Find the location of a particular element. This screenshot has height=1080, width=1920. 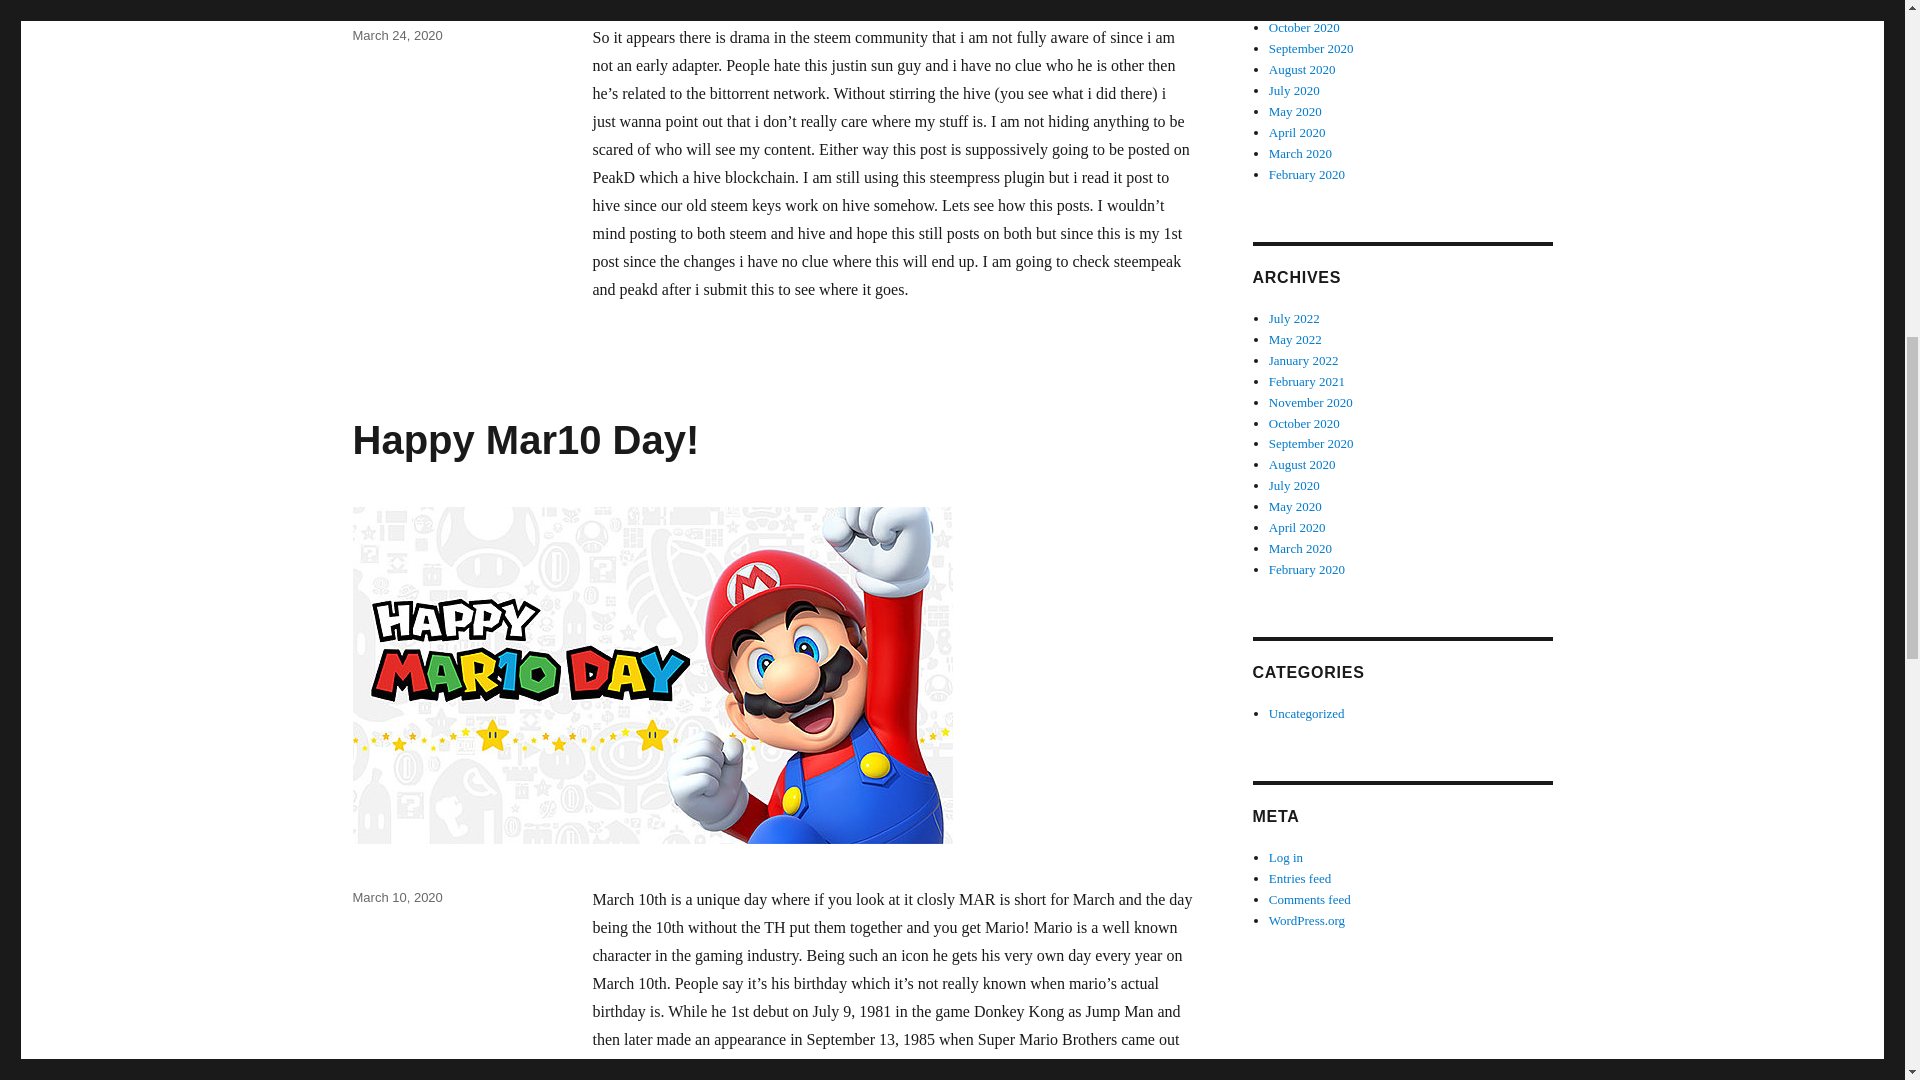

May 2022 is located at coordinates (1296, 338).